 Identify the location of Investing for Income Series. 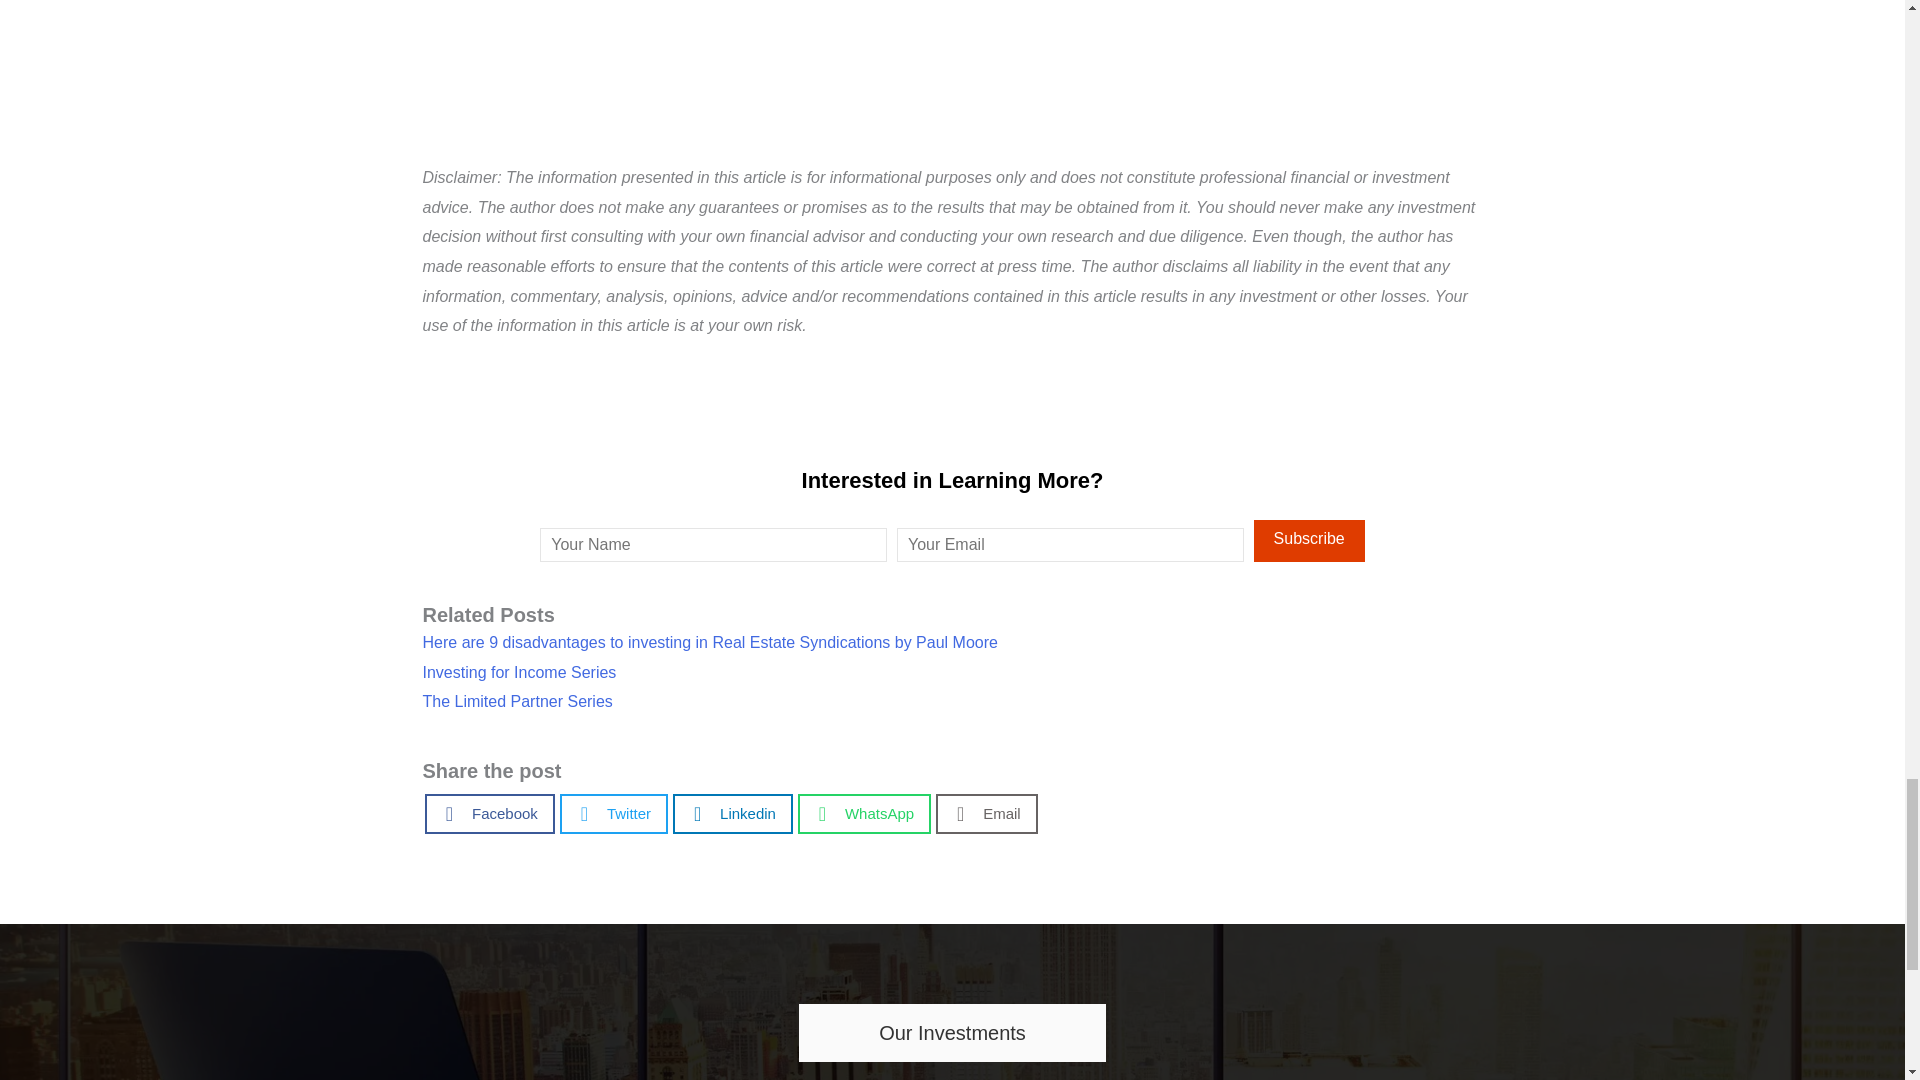
(519, 672).